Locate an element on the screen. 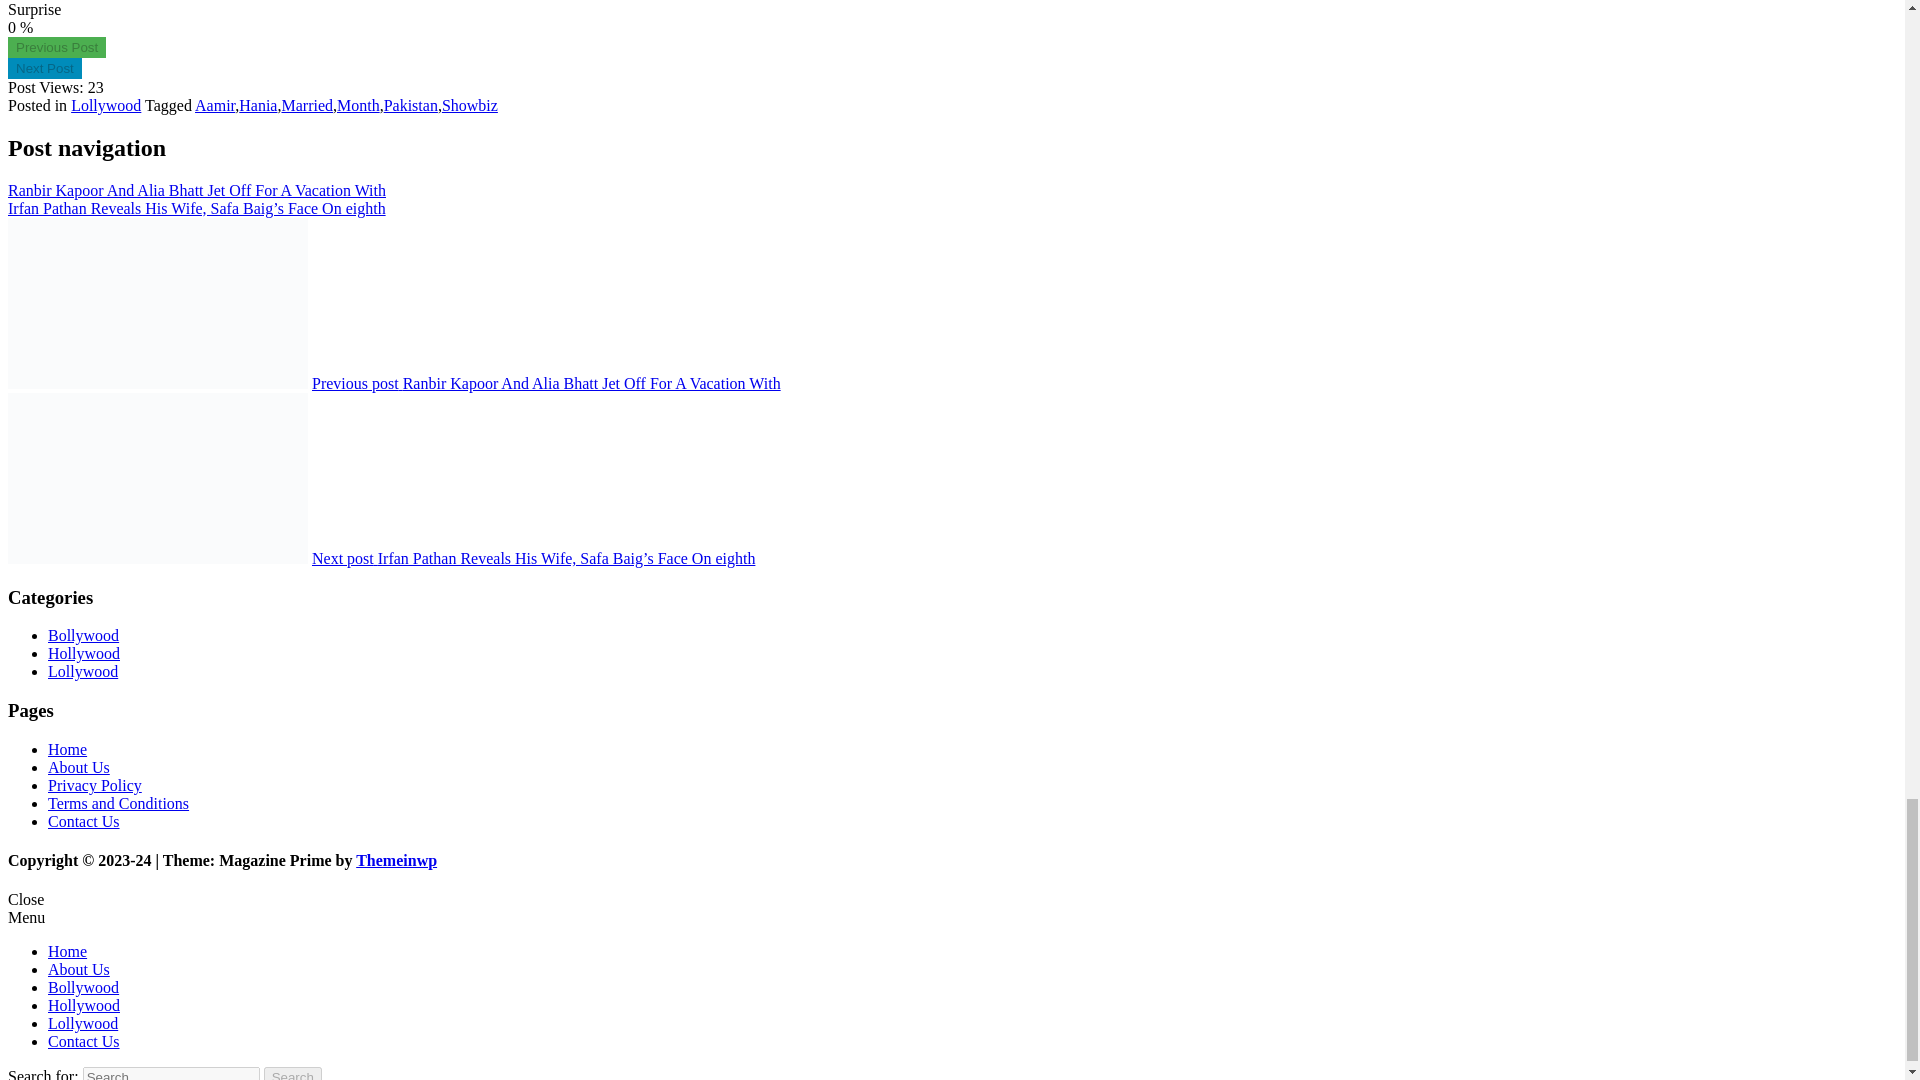  Ranbir Kapoor And Alia Bhatt Jet Off For A Vacation With is located at coordinates (56, 46).